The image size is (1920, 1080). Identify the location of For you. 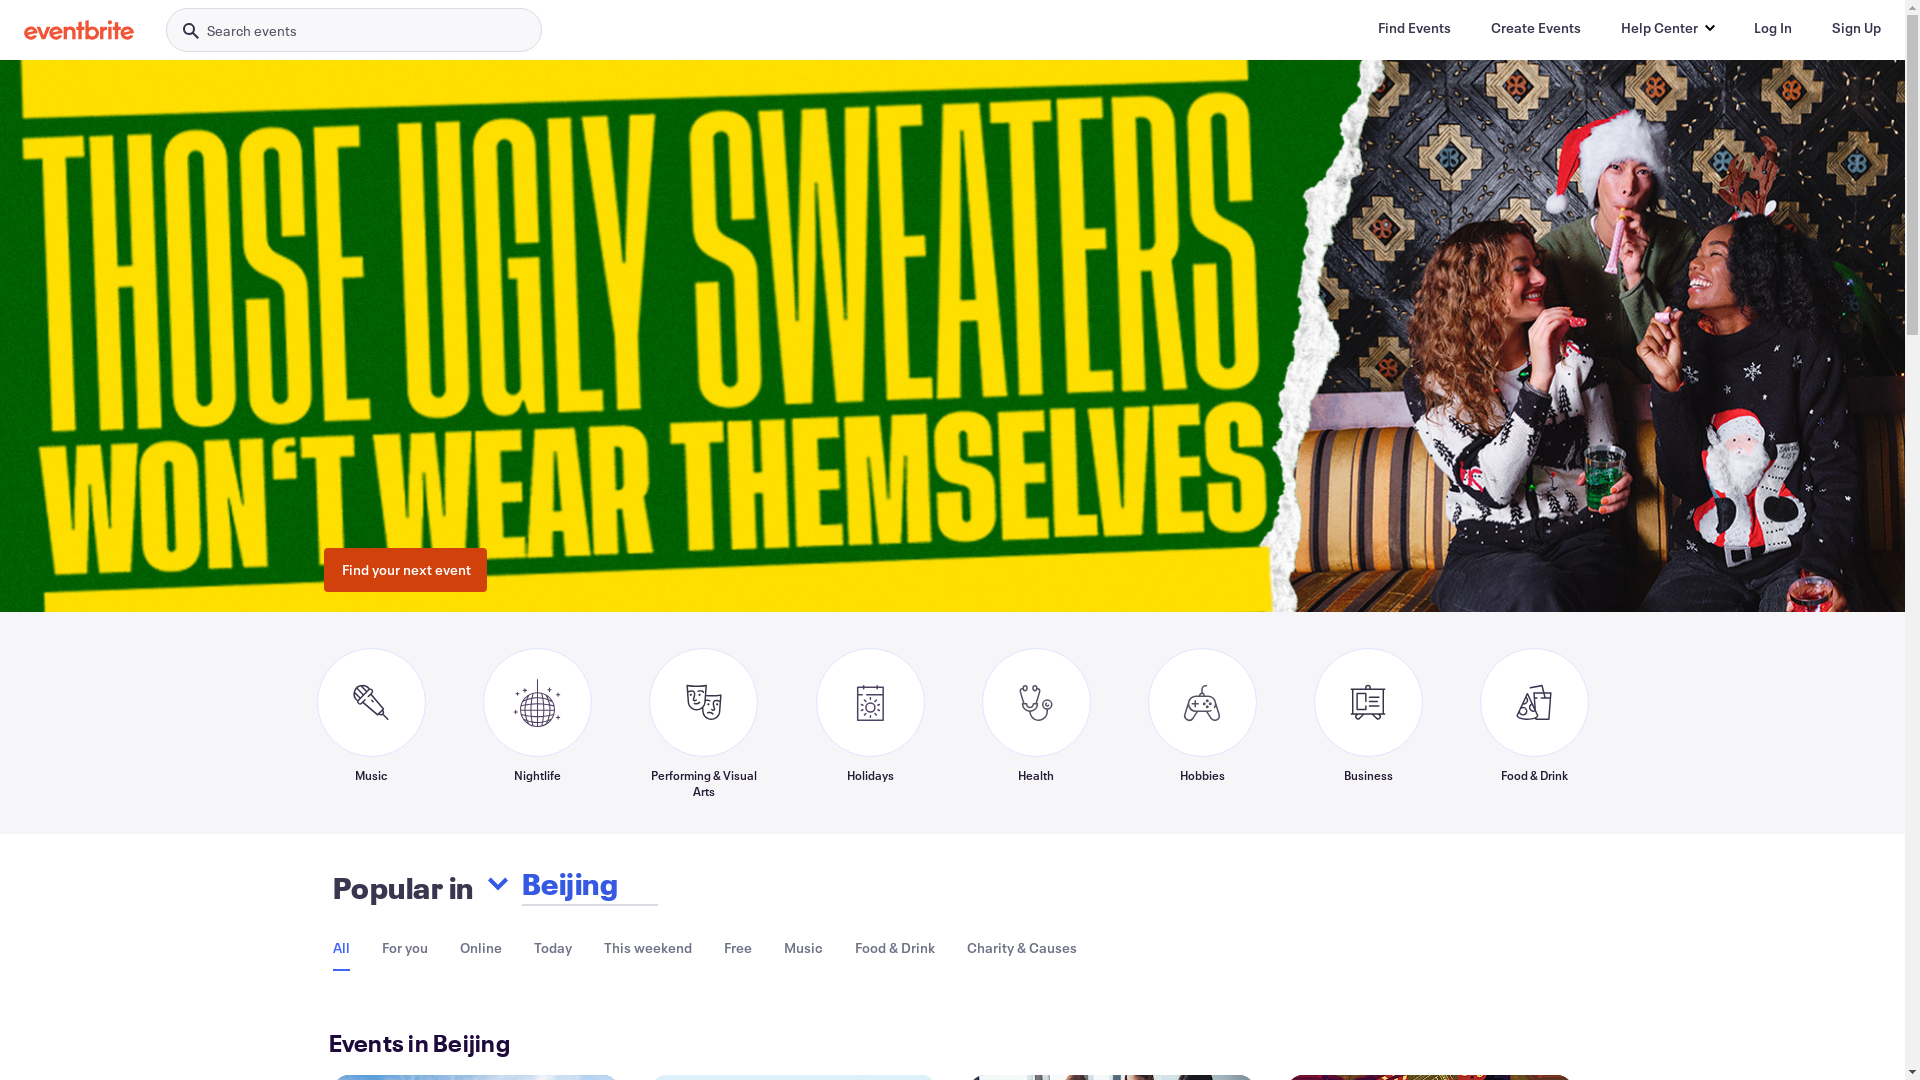
(405, 948).